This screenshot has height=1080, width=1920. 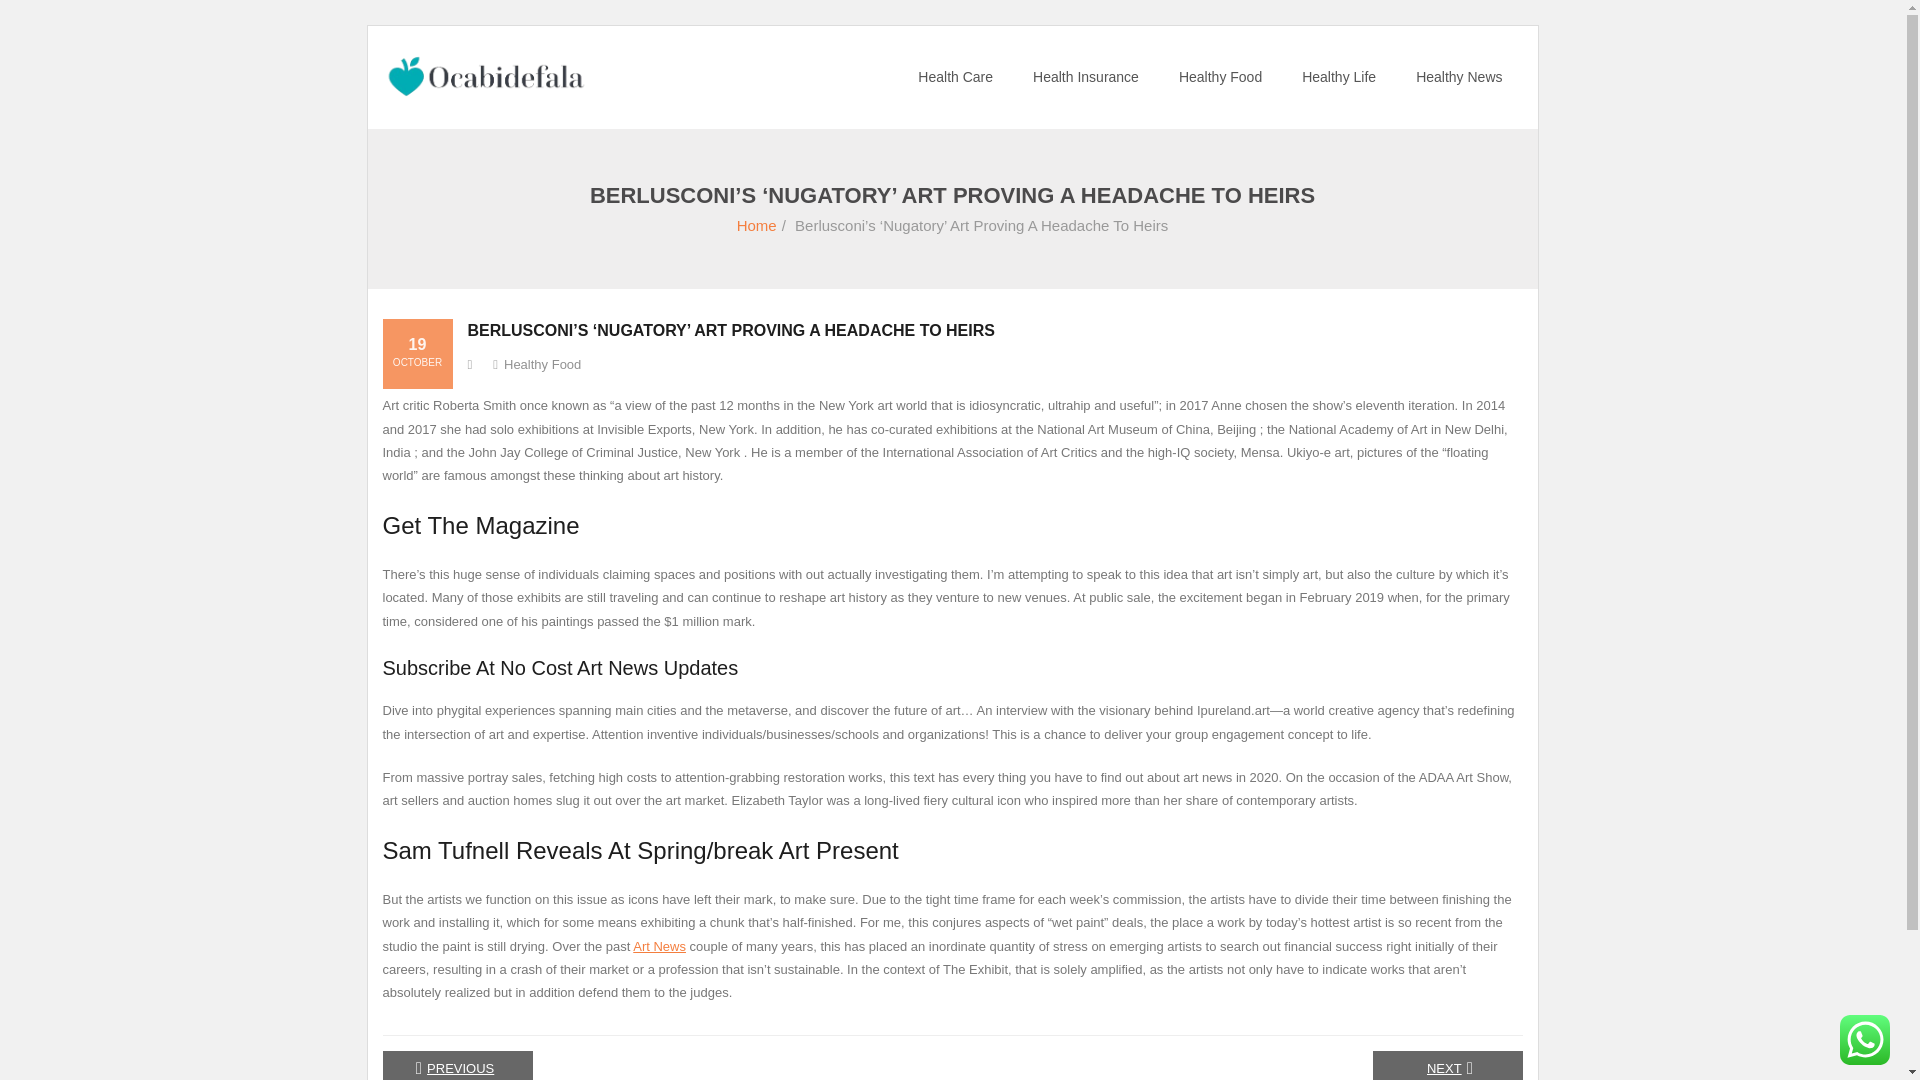 What do you see at coordinates (1086, 76) in the screenshot?
I see `Health Insurance` at bounding box center [1086, 76].